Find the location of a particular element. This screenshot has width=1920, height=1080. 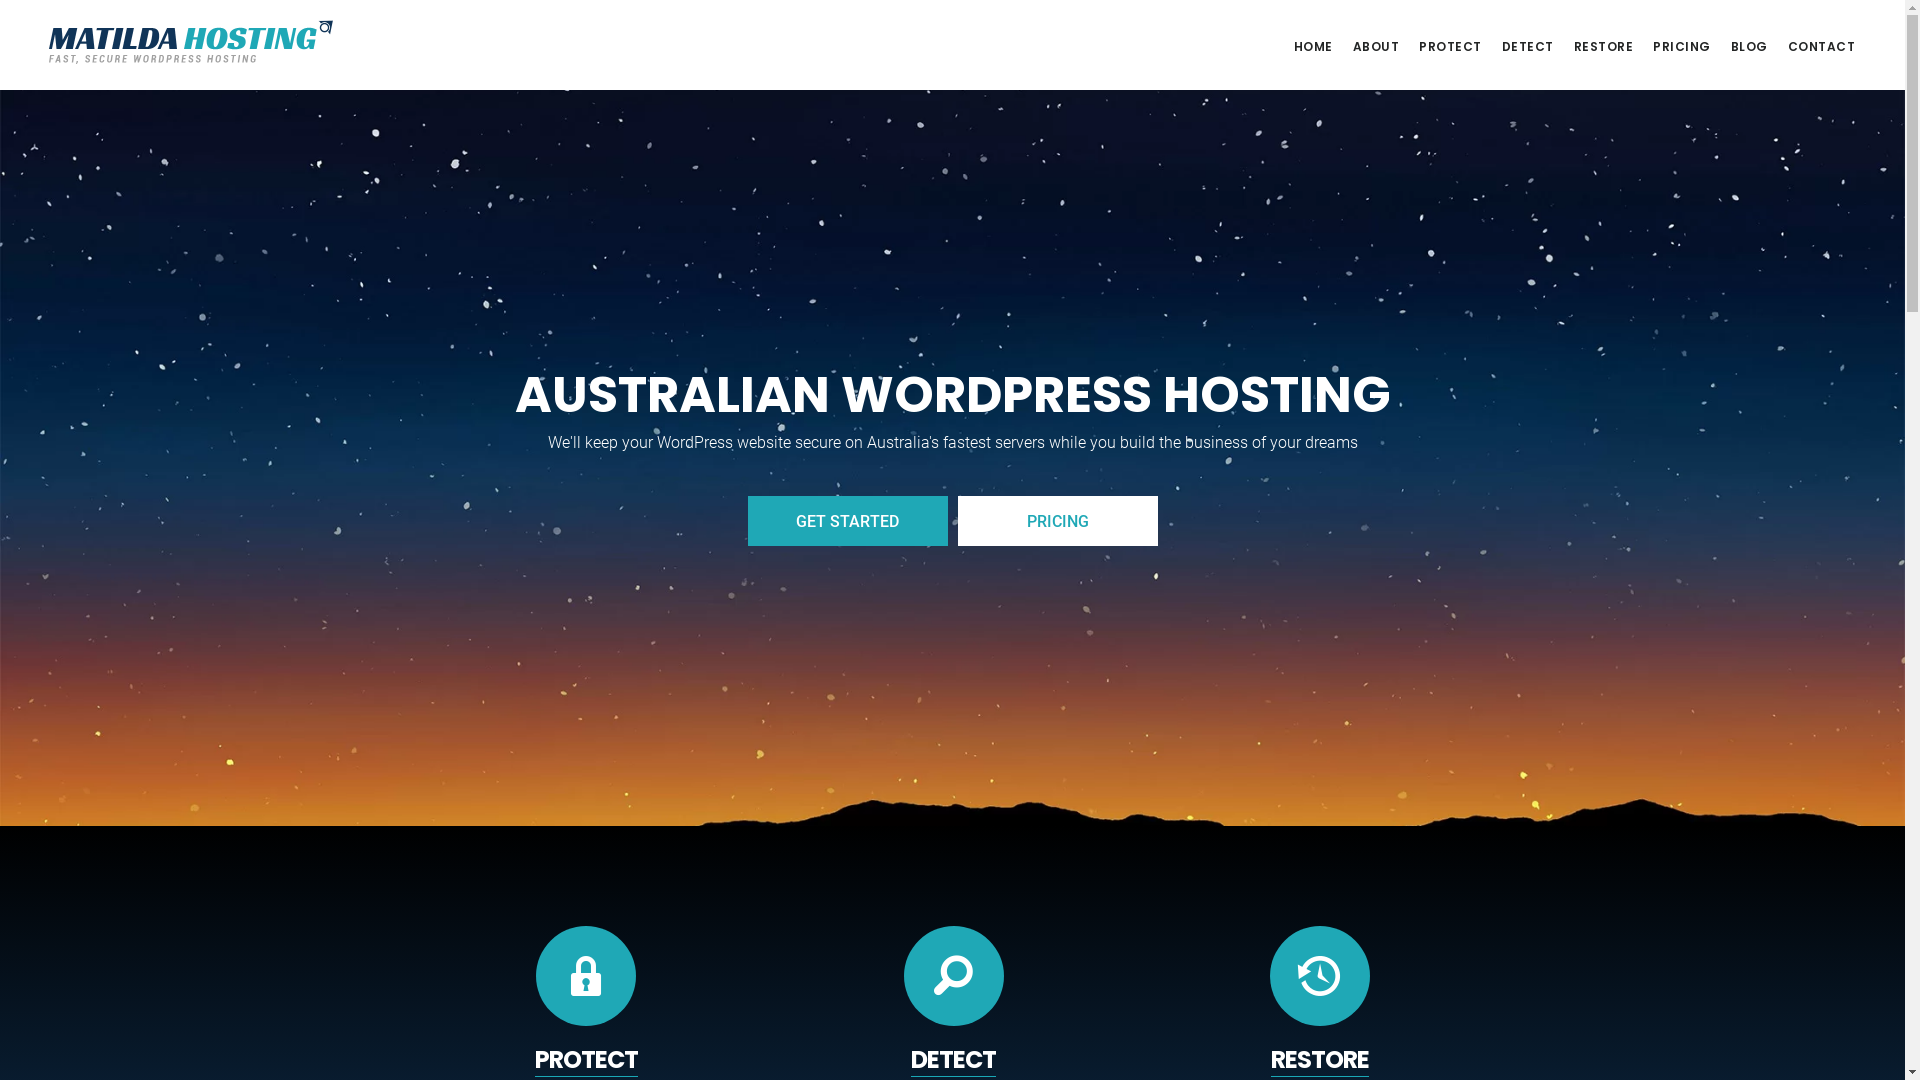

RESTORE is located at coordinates (1320, 1060).